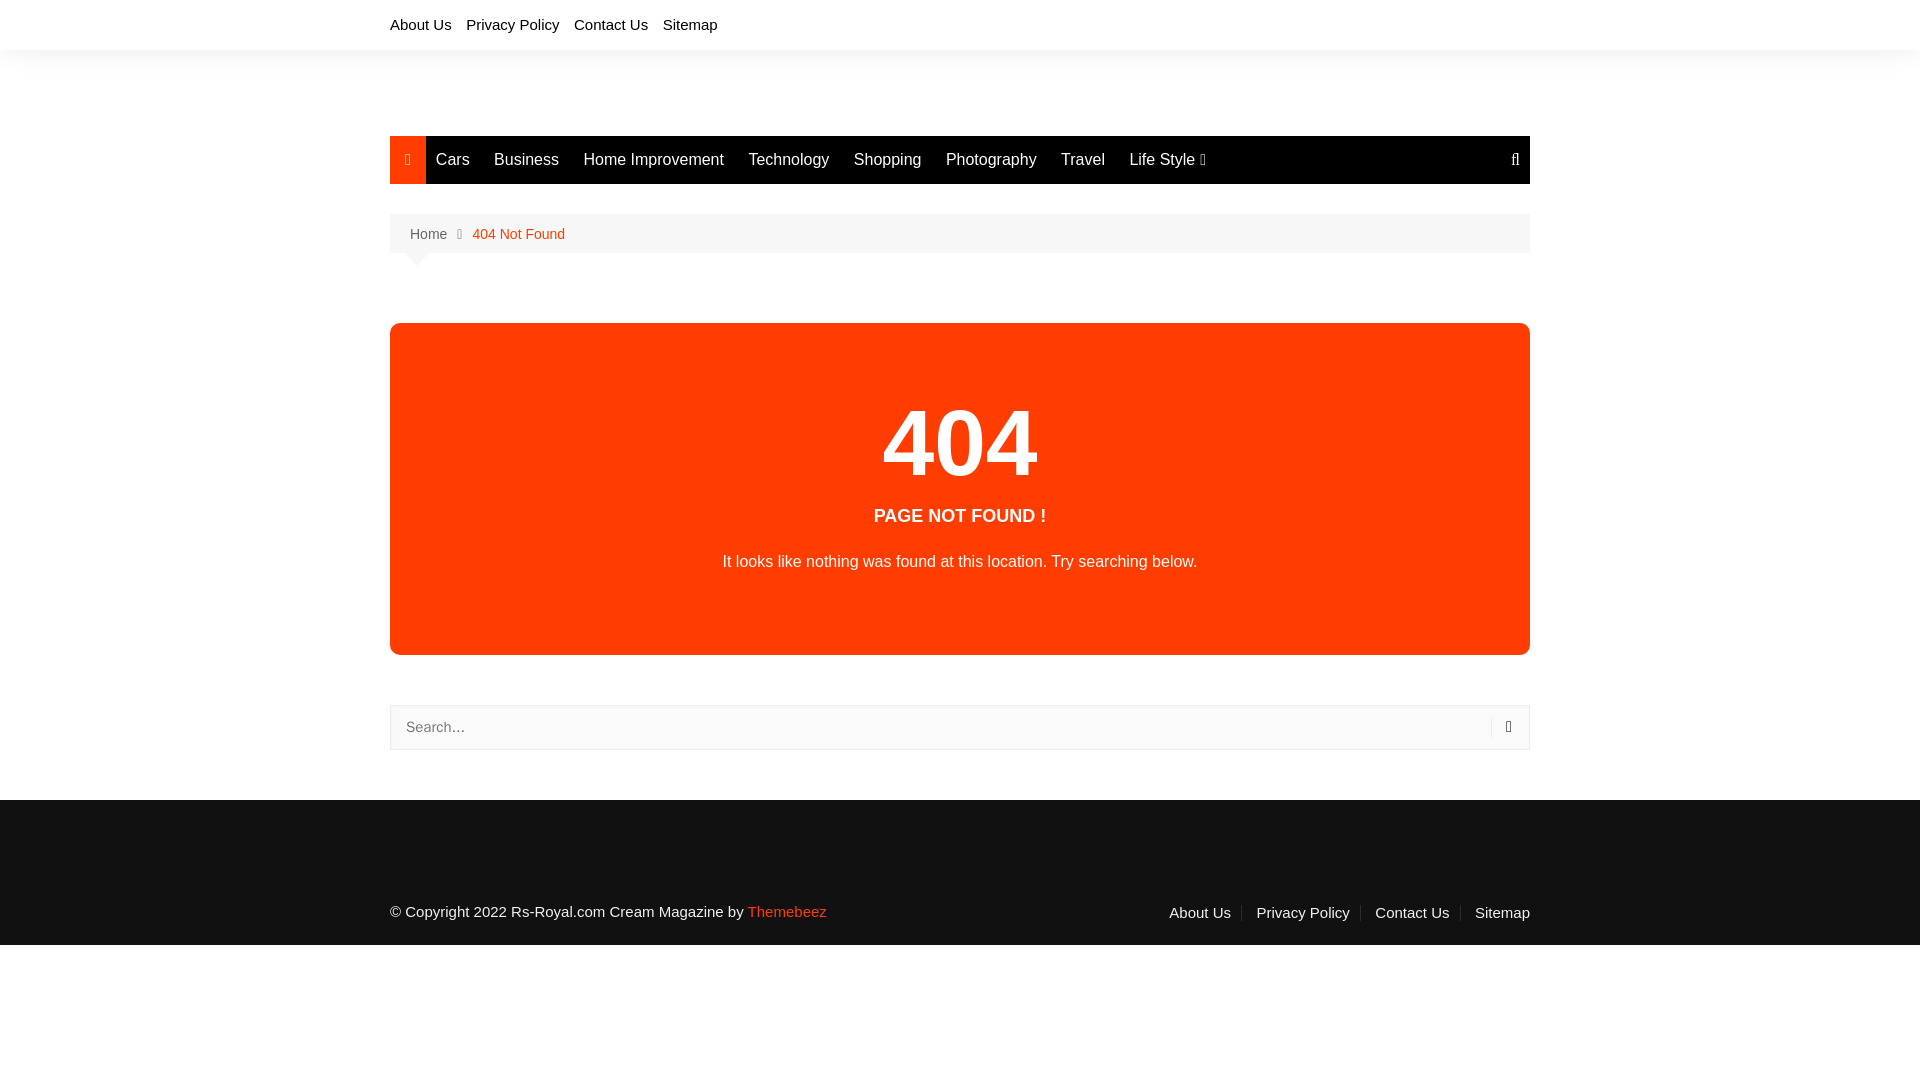 The image size is (1920, 1080). I want to click on 404 Not Found, so click(518, 234).